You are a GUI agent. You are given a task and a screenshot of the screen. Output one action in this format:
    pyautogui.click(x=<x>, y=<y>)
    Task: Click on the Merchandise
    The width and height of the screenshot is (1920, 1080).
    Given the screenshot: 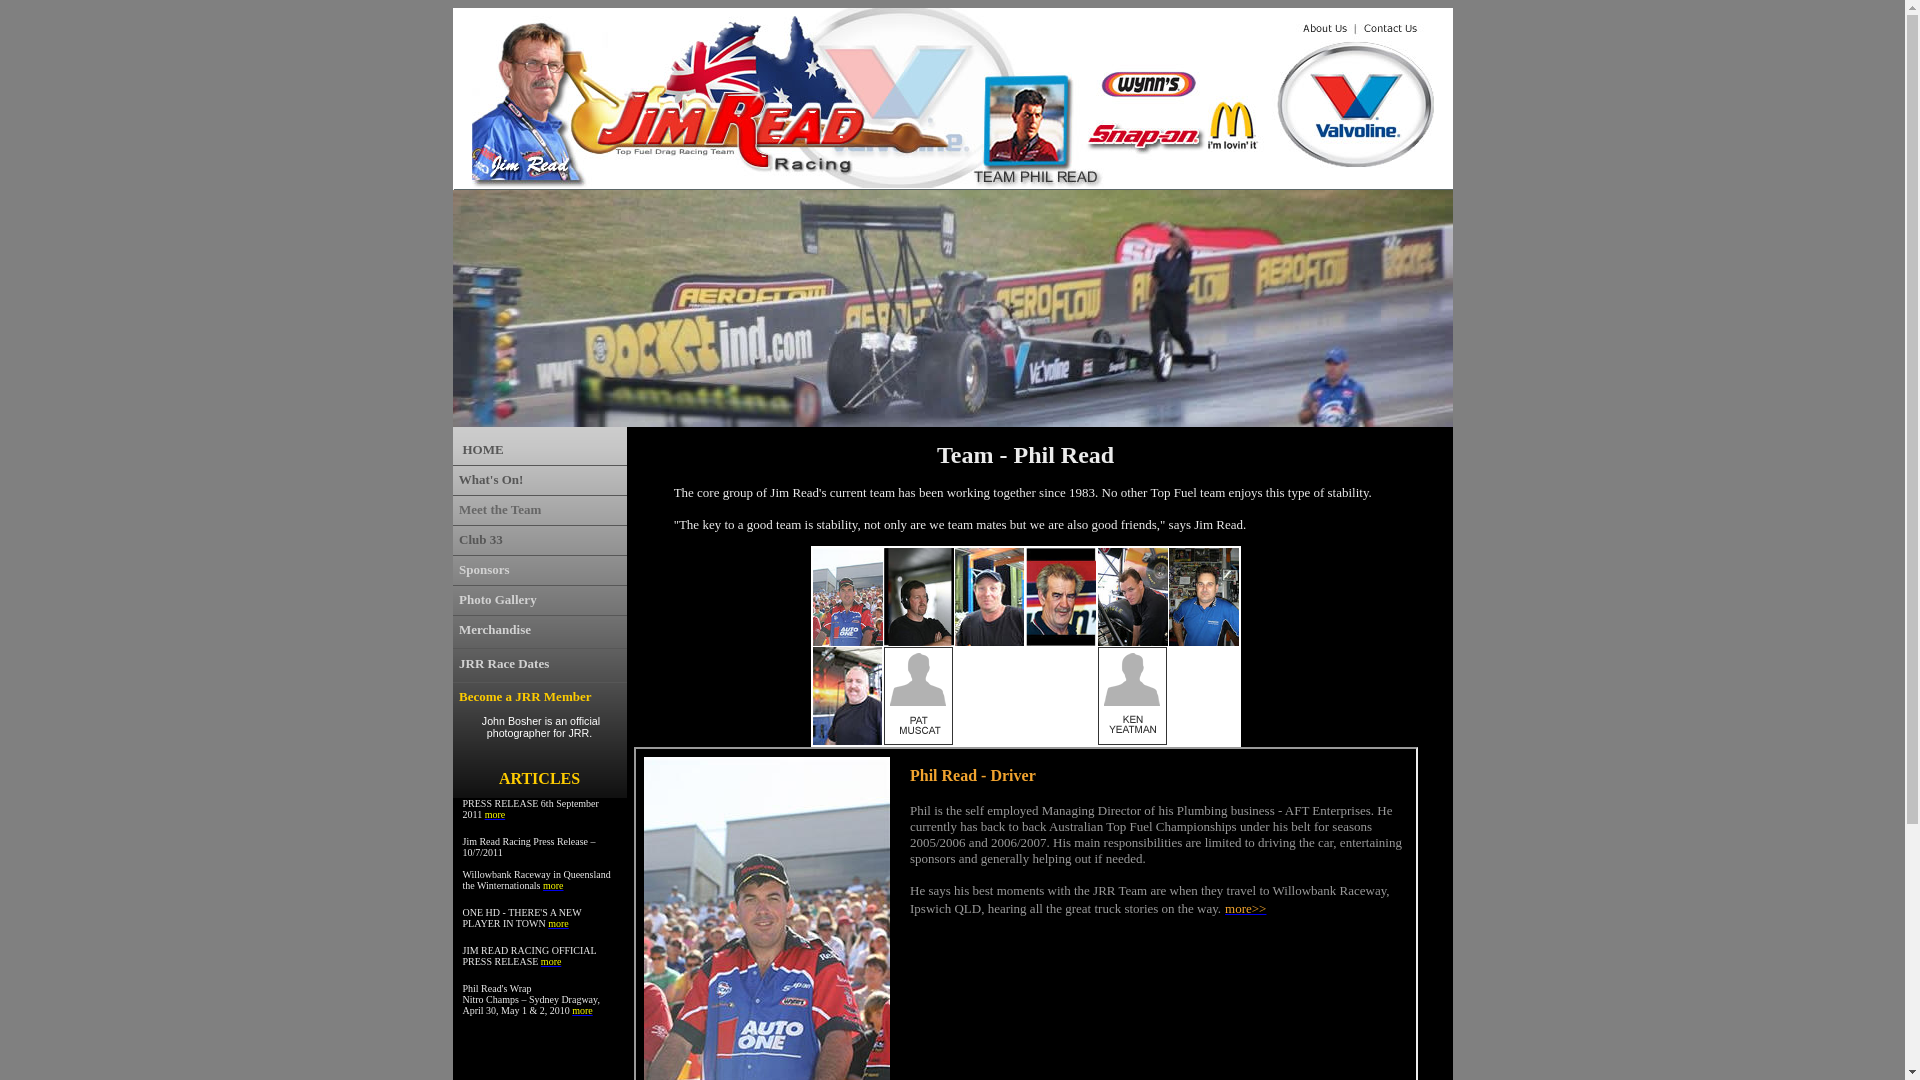 What is the action you would take?
    pyautogui.click(x=495, y=630)
    